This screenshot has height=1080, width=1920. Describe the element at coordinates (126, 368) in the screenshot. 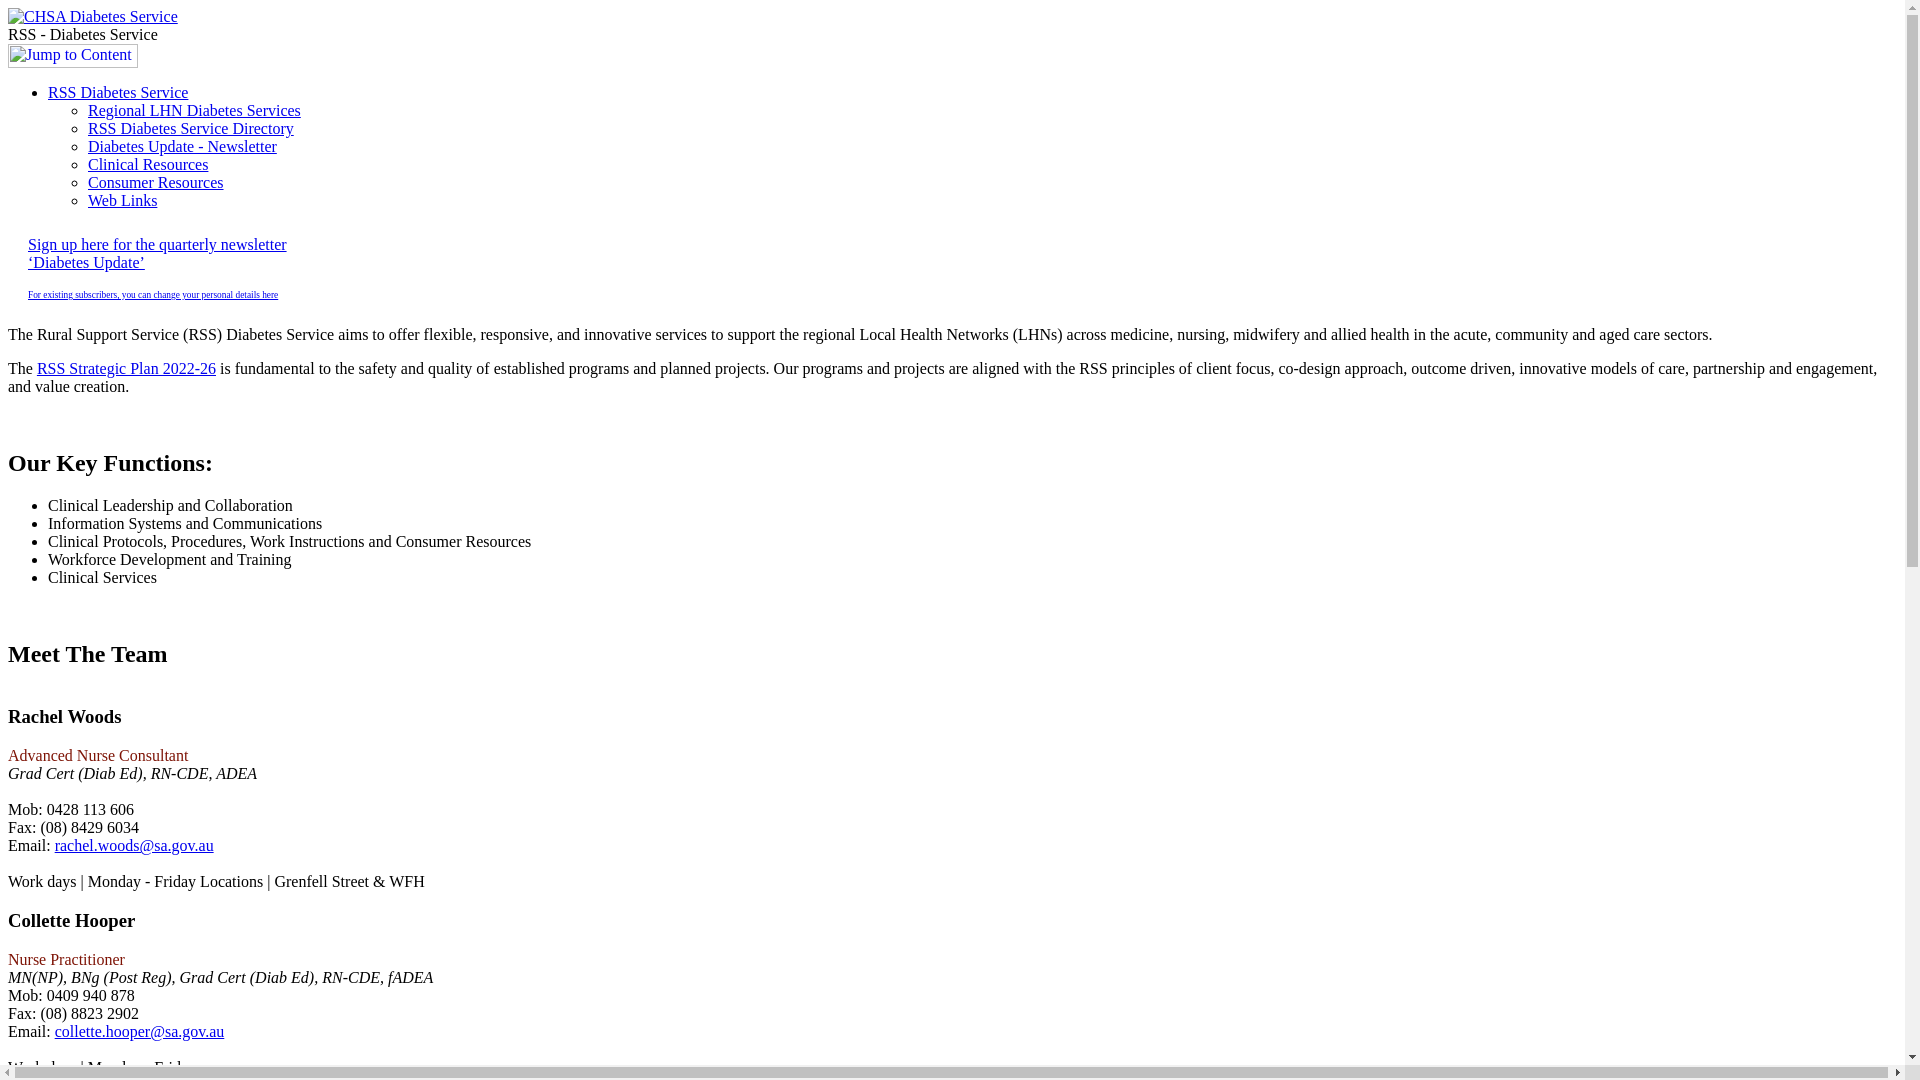

I see `RSS Strategic Plan 2022-26` at that location.